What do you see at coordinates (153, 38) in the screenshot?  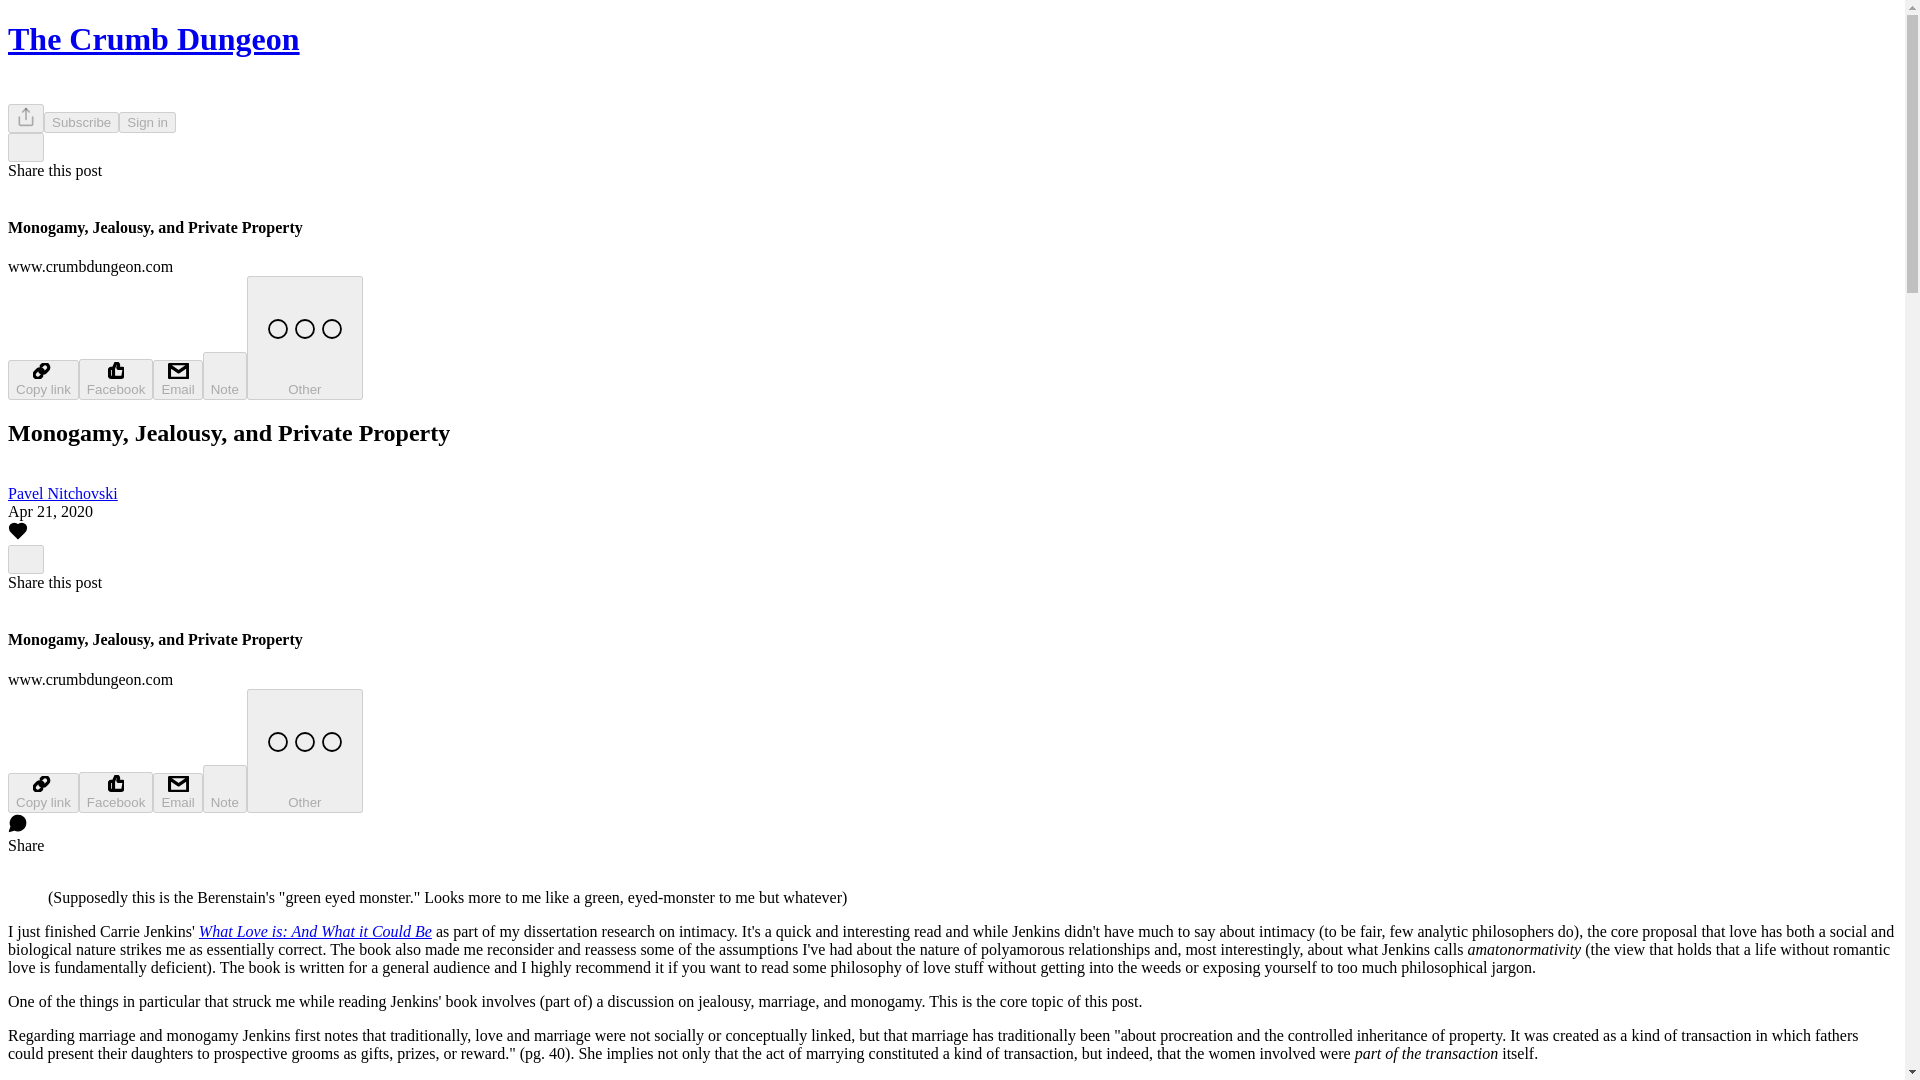 I see `The Crumb Dungeon` at bounding box center [153, 38].